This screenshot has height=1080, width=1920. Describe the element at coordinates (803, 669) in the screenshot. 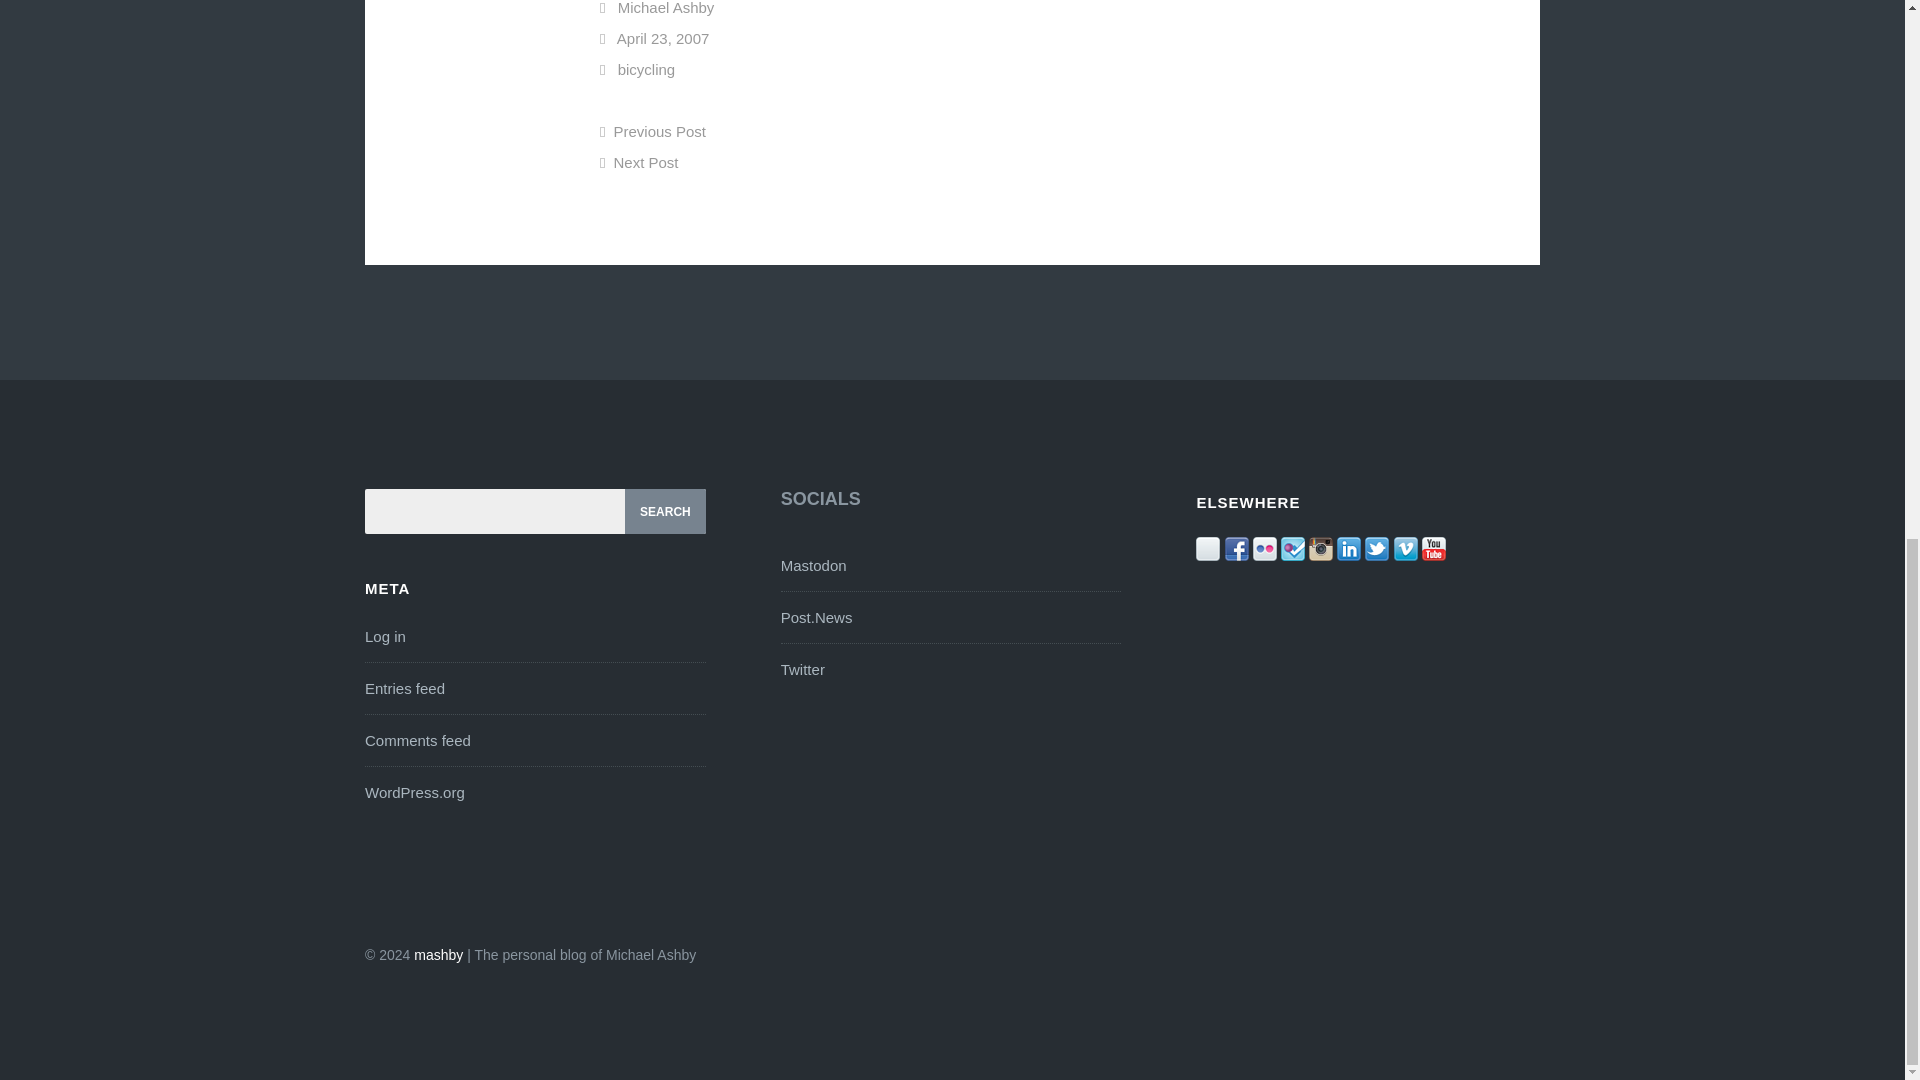

I see `Twitter` at that location.